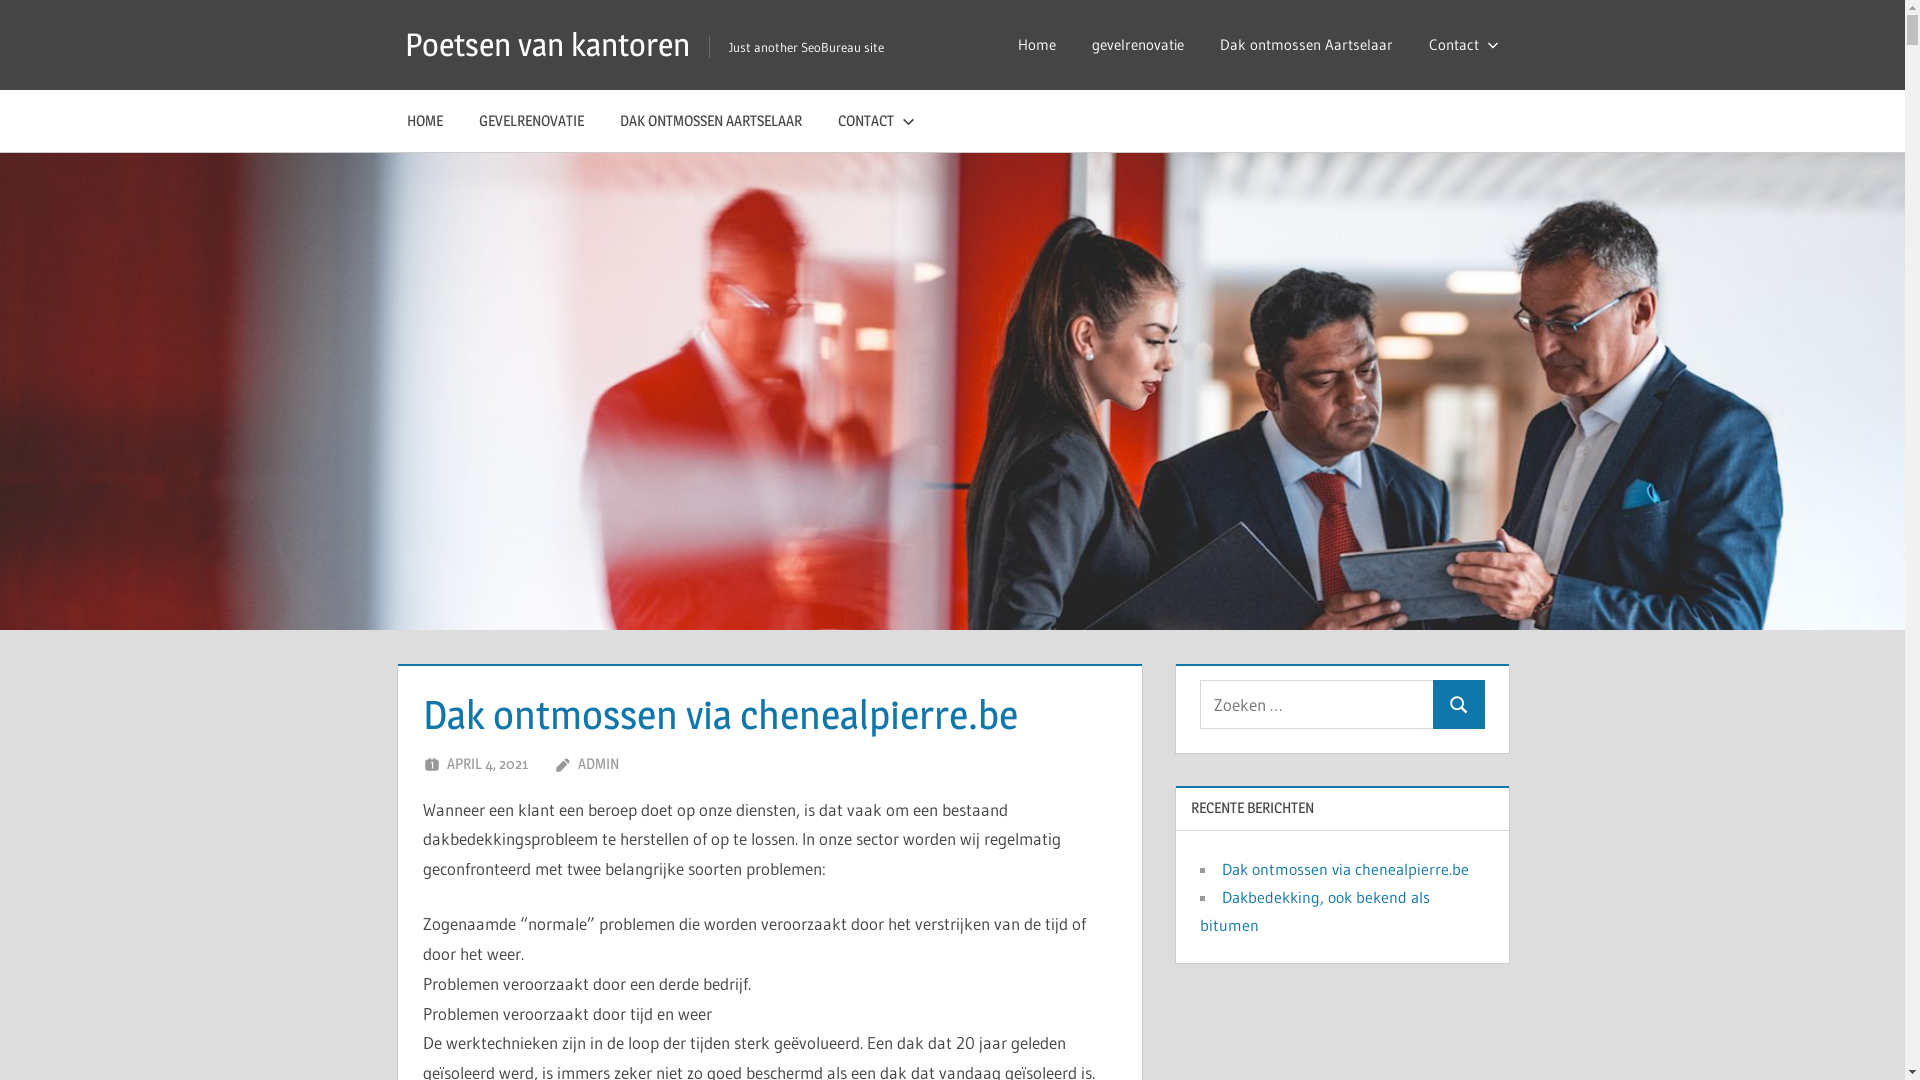 The image size is (1920, 1080). What do you see at coordinates (548, 44) in the screenshot?
I see `Poetsen van kantoren` at bounding box center [548, 44].